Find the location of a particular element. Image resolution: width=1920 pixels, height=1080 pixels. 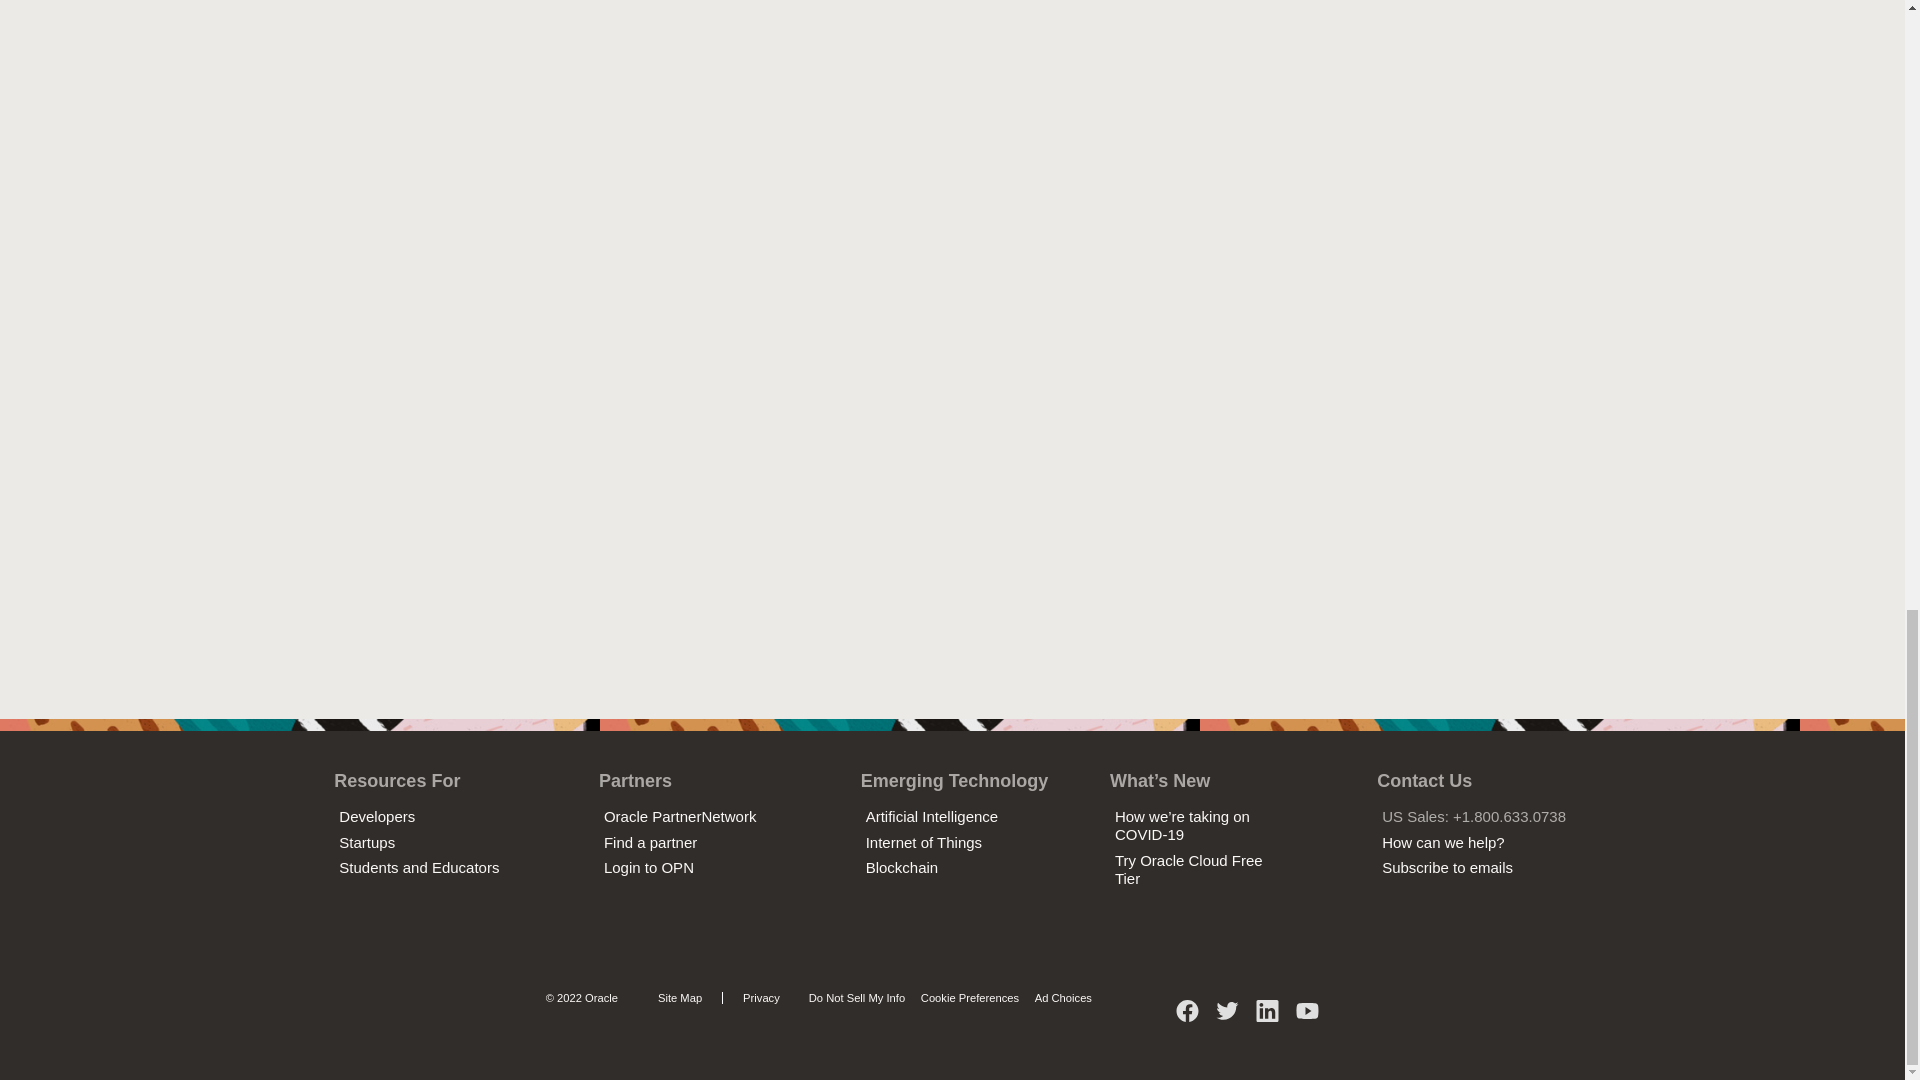

Internet of Things is located at coordinates (923, 842).